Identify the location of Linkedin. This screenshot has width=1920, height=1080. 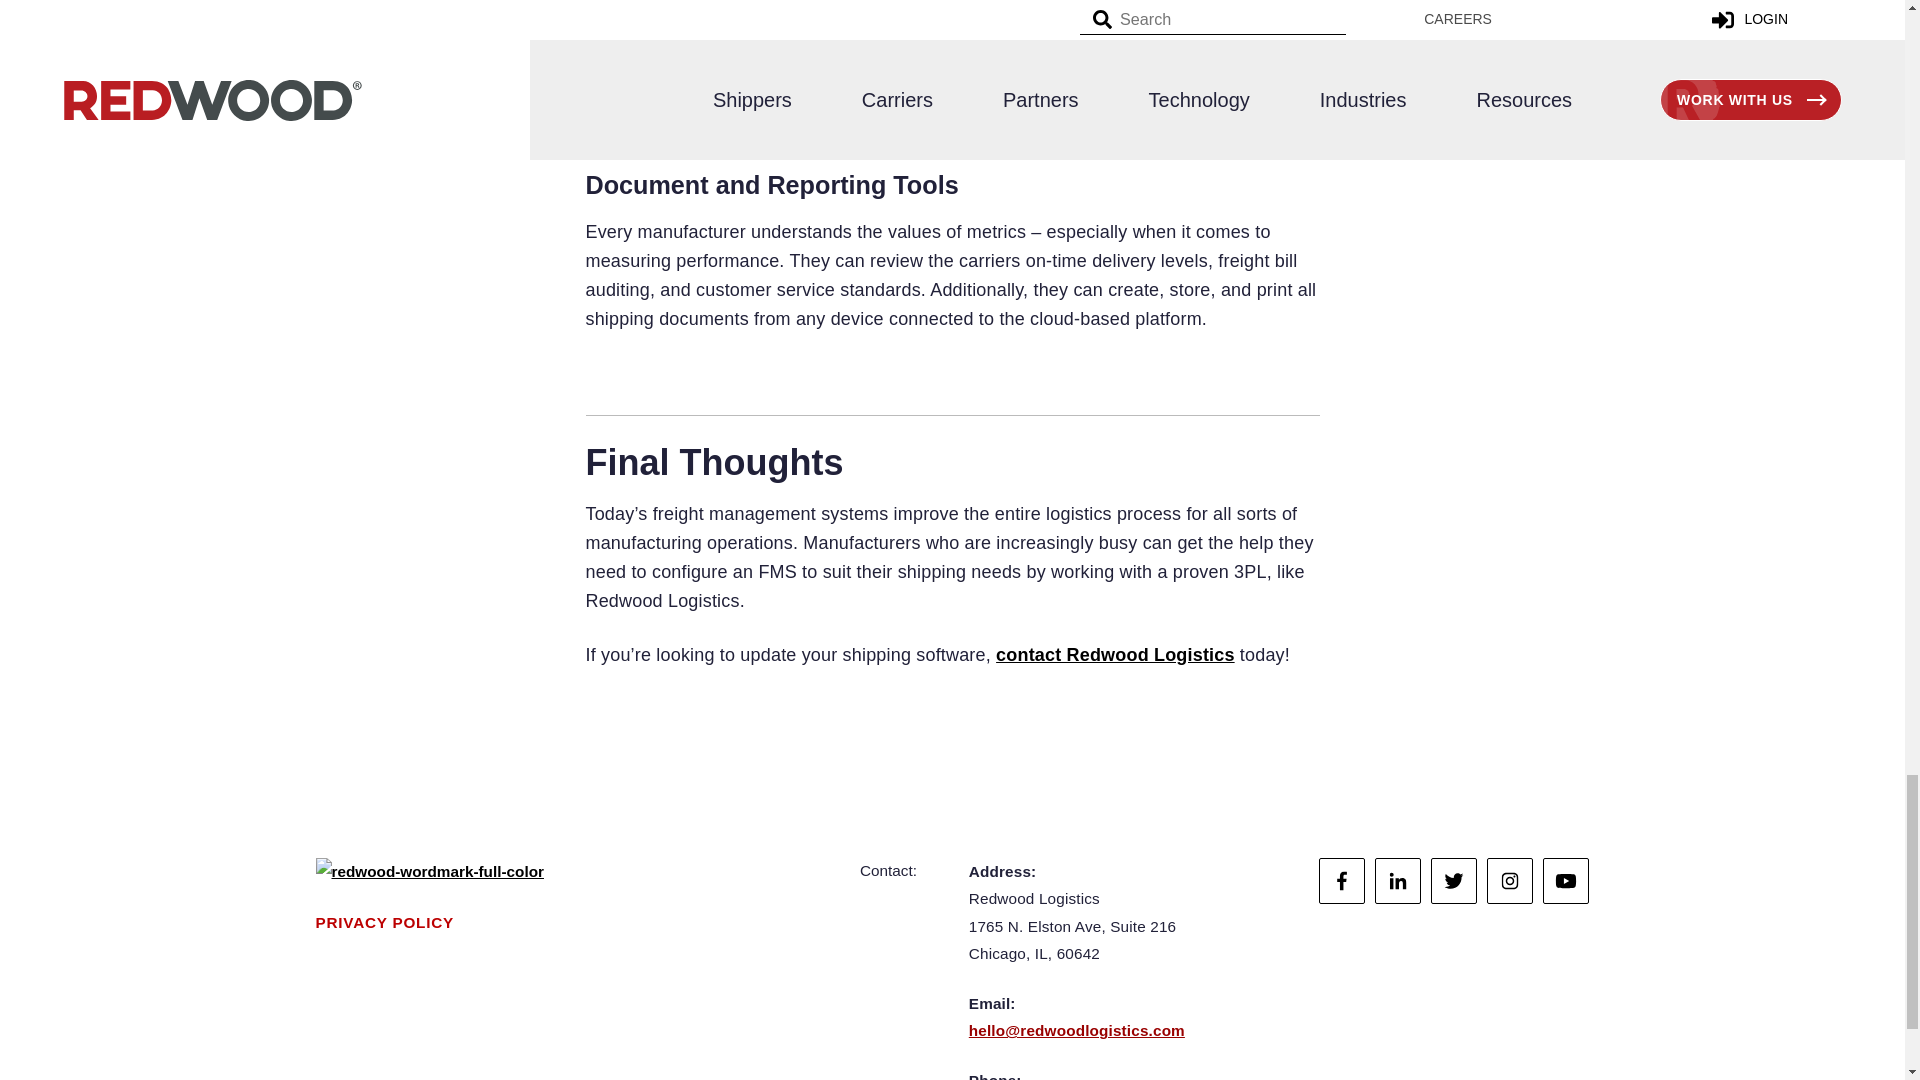
(1397, 880).